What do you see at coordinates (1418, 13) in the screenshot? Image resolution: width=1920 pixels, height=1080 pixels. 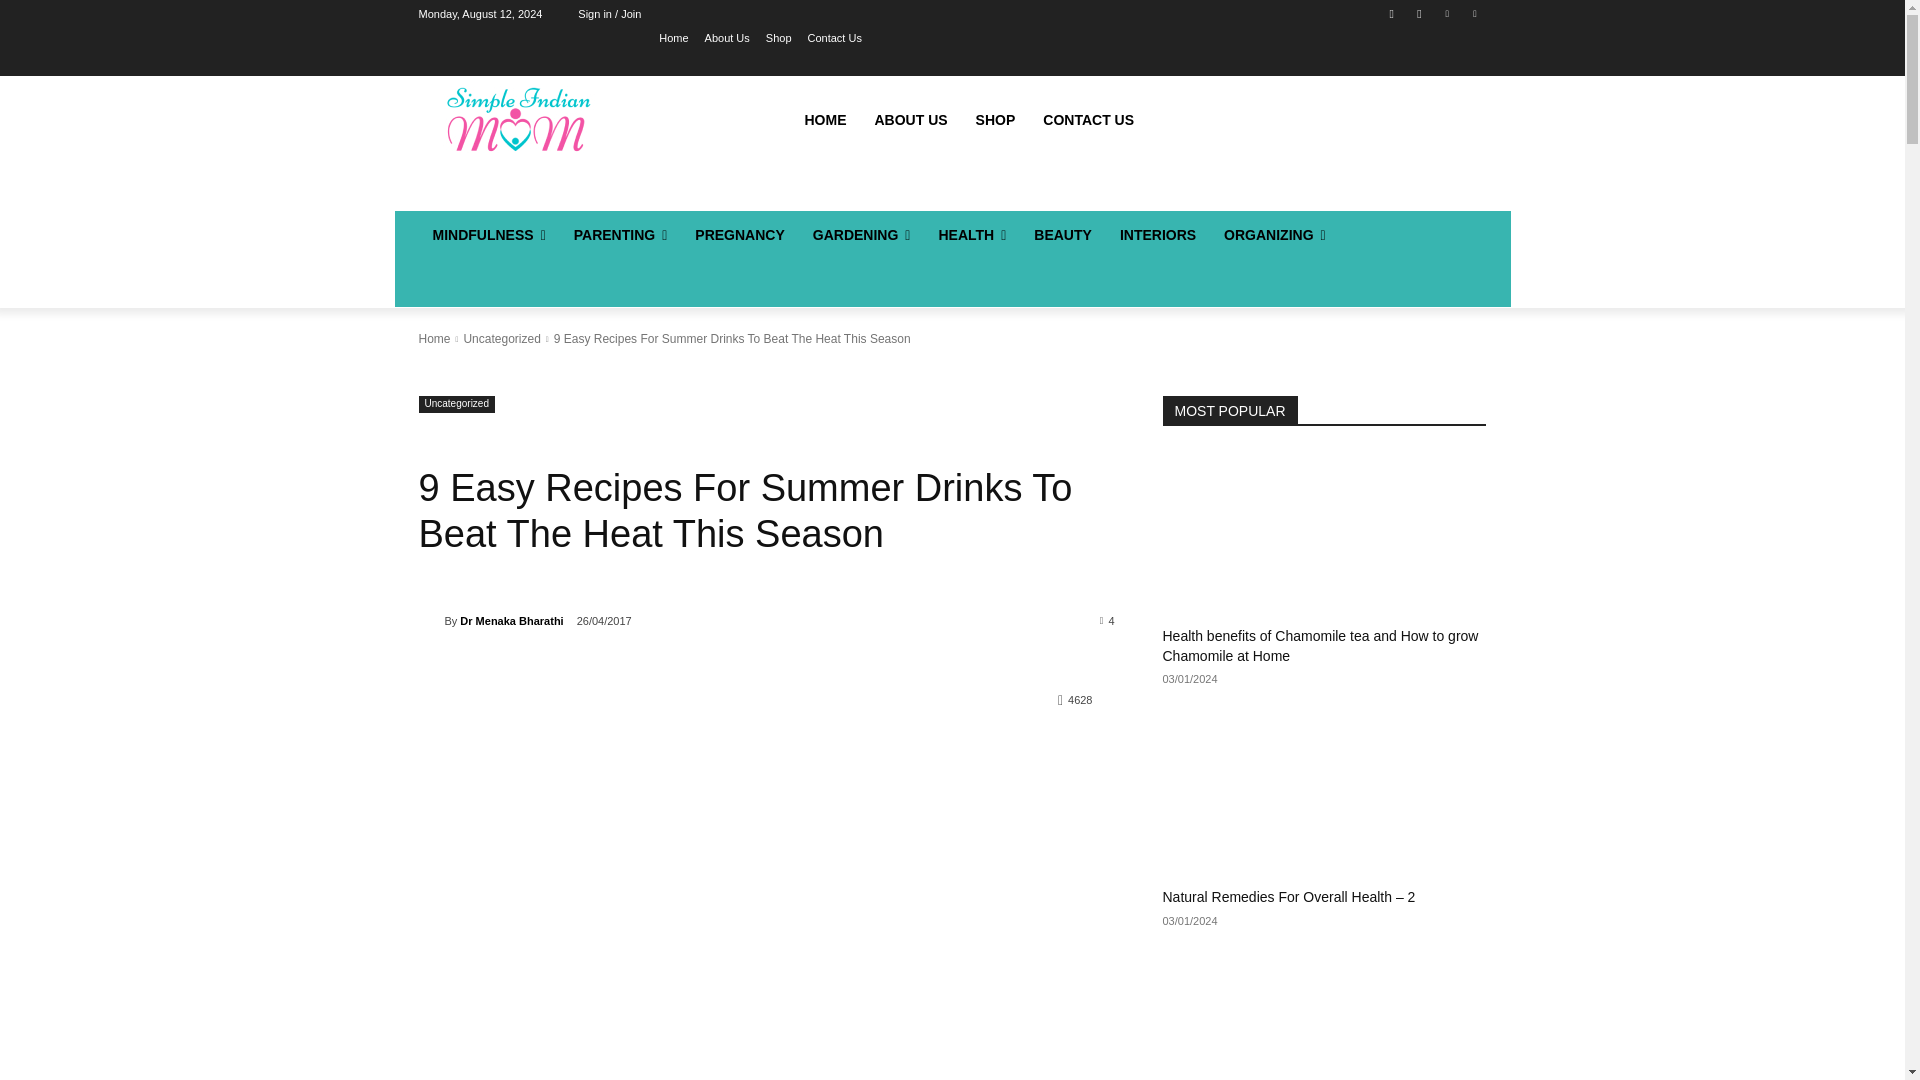 I see `Instagram` at bounding box center [1418, 13].